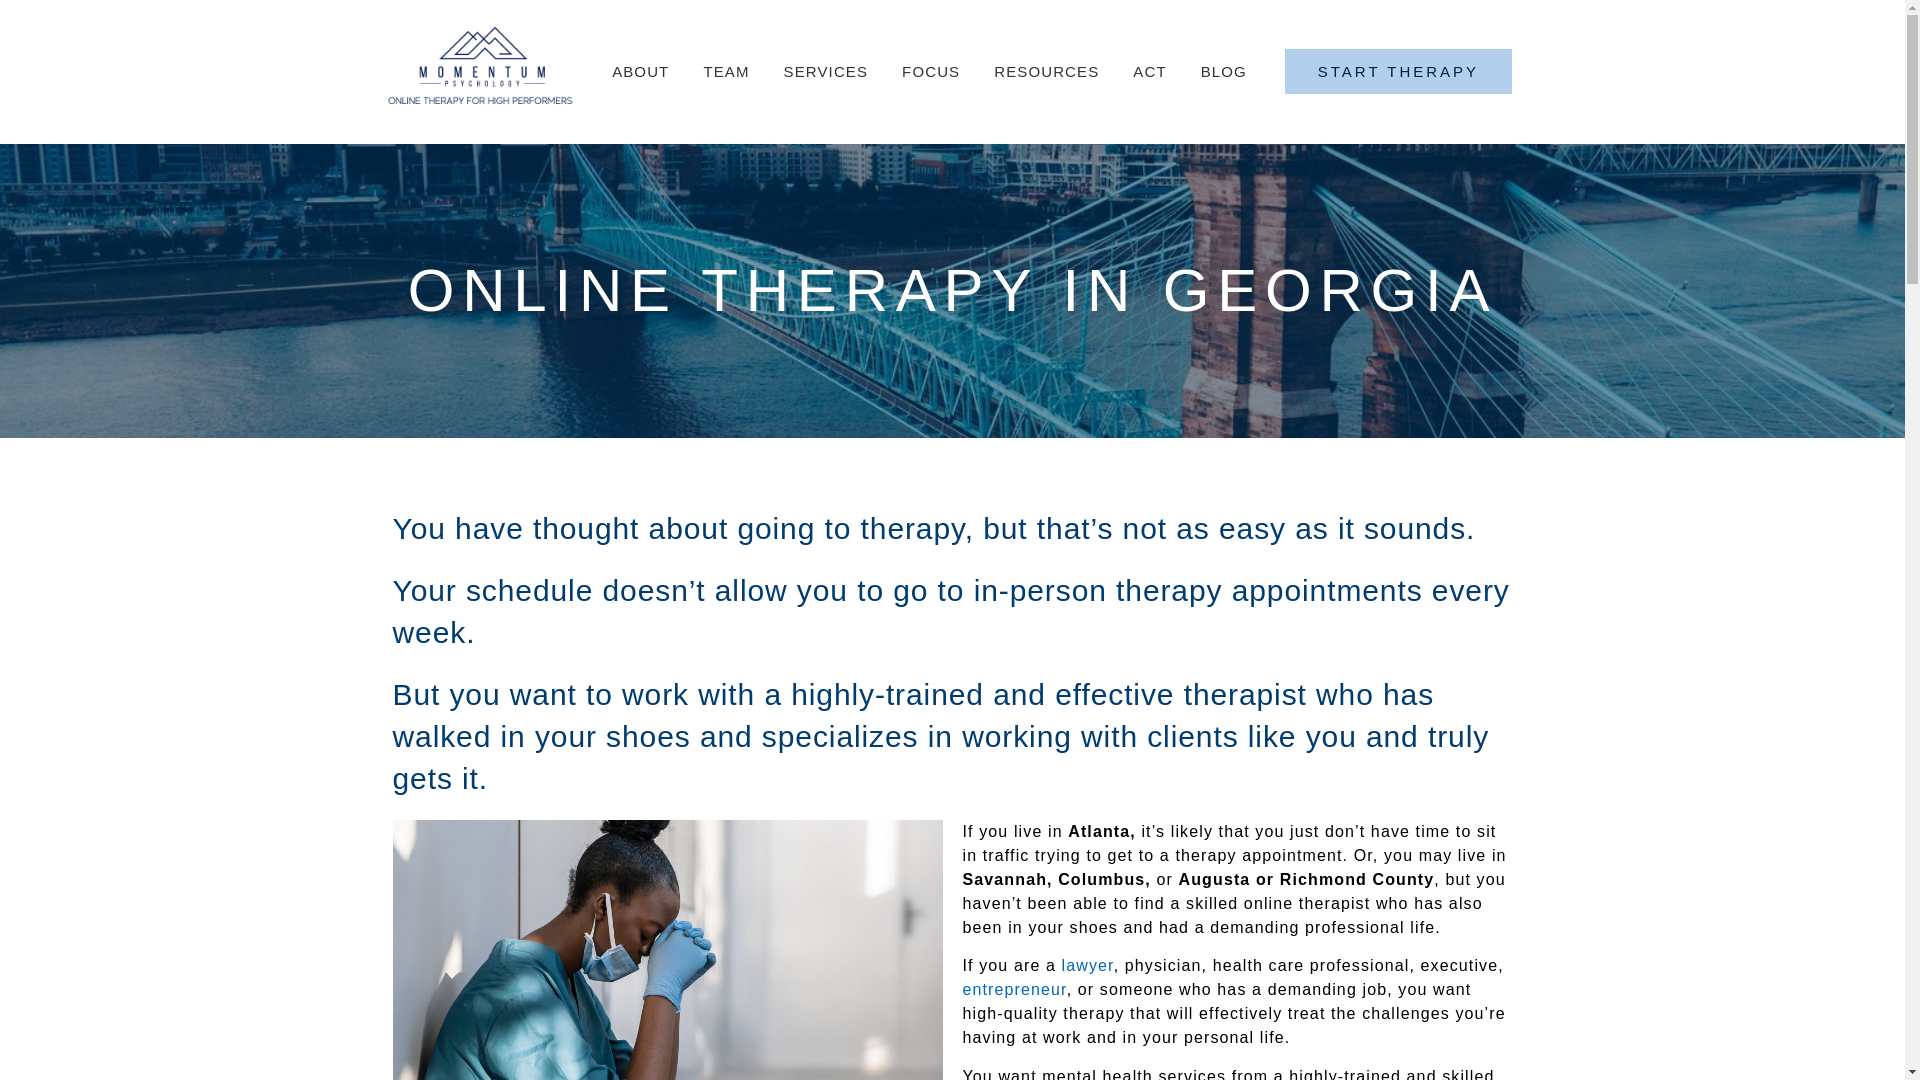 This screenshot has width=1920, height=1080. What do you see at coordinates (936, 72) in the screenshot?
I see `FOCUS` at bounding box center [936, 72].